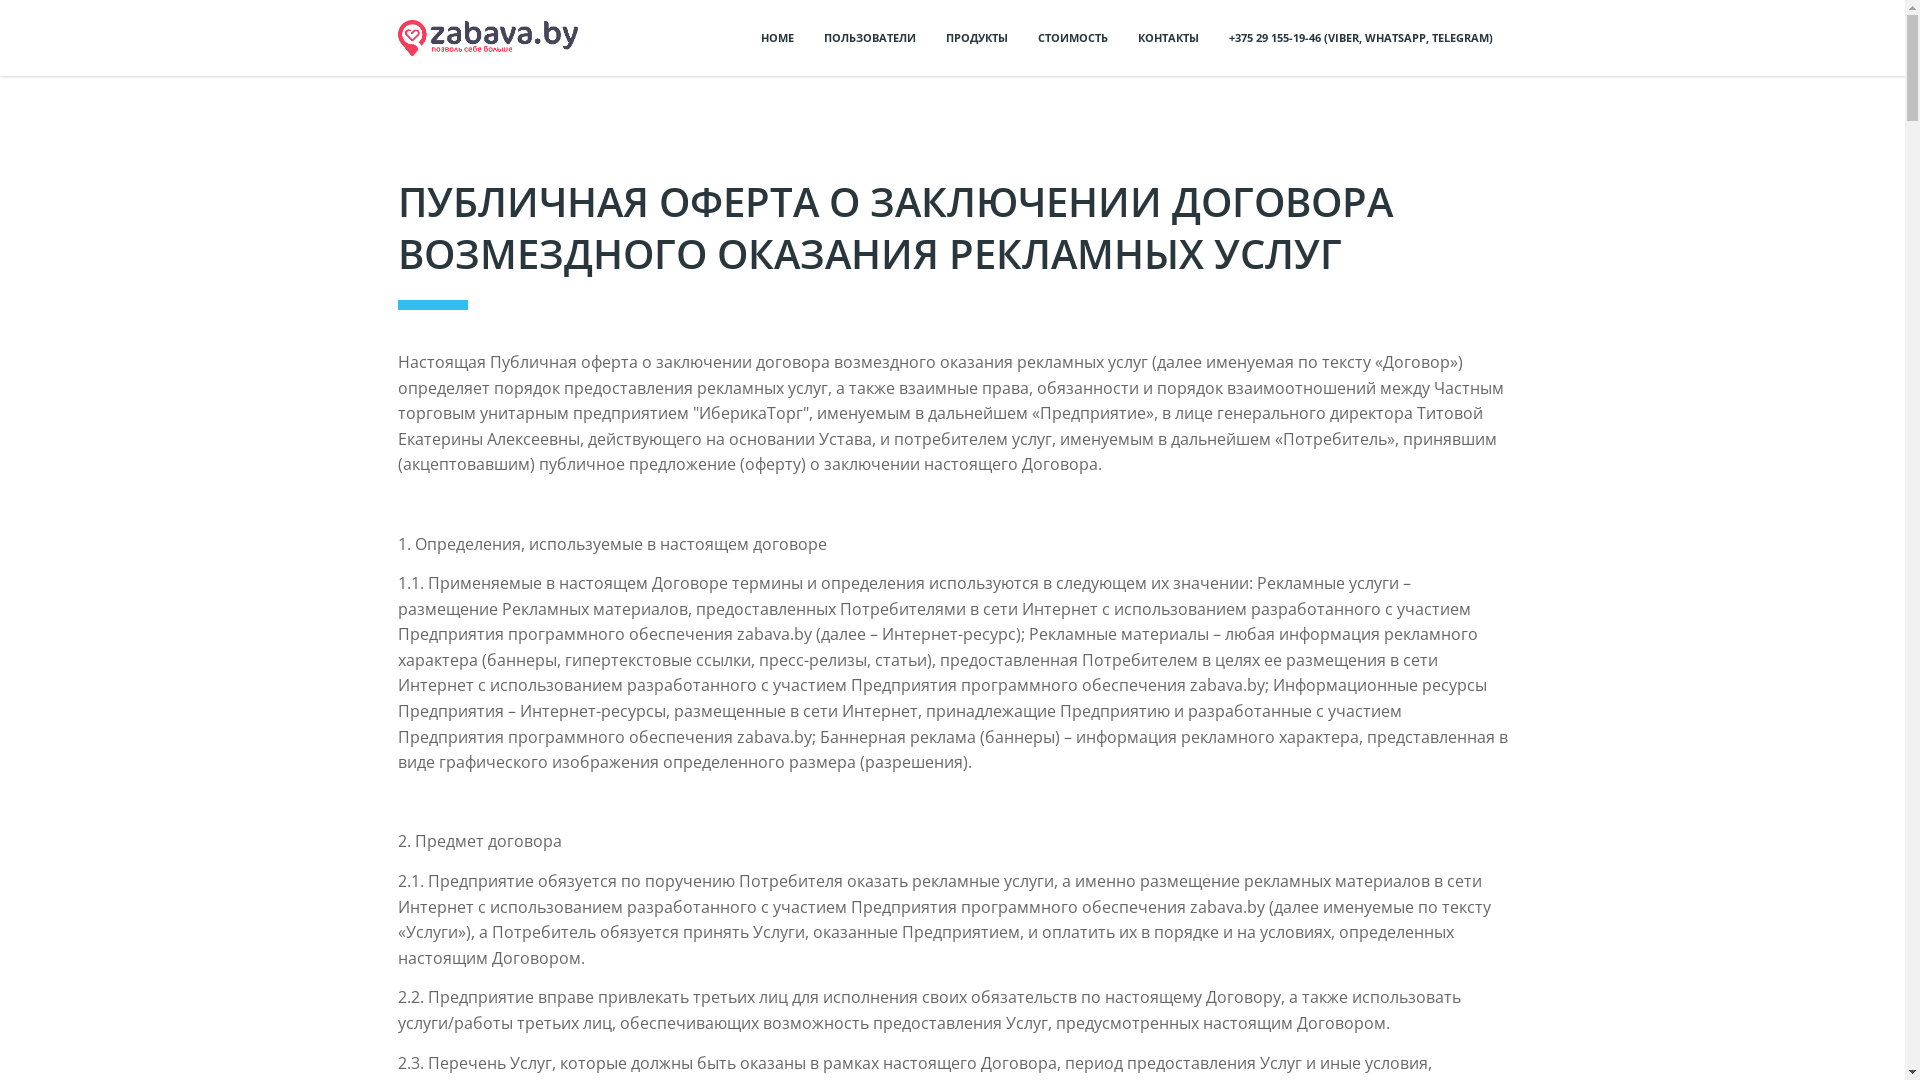 This screenshot has height=1080, width=1920. I want to click on +375 29 155-19-46 (VIBER, WHATSAPP, TELEGRAM), so click(1360, 38).